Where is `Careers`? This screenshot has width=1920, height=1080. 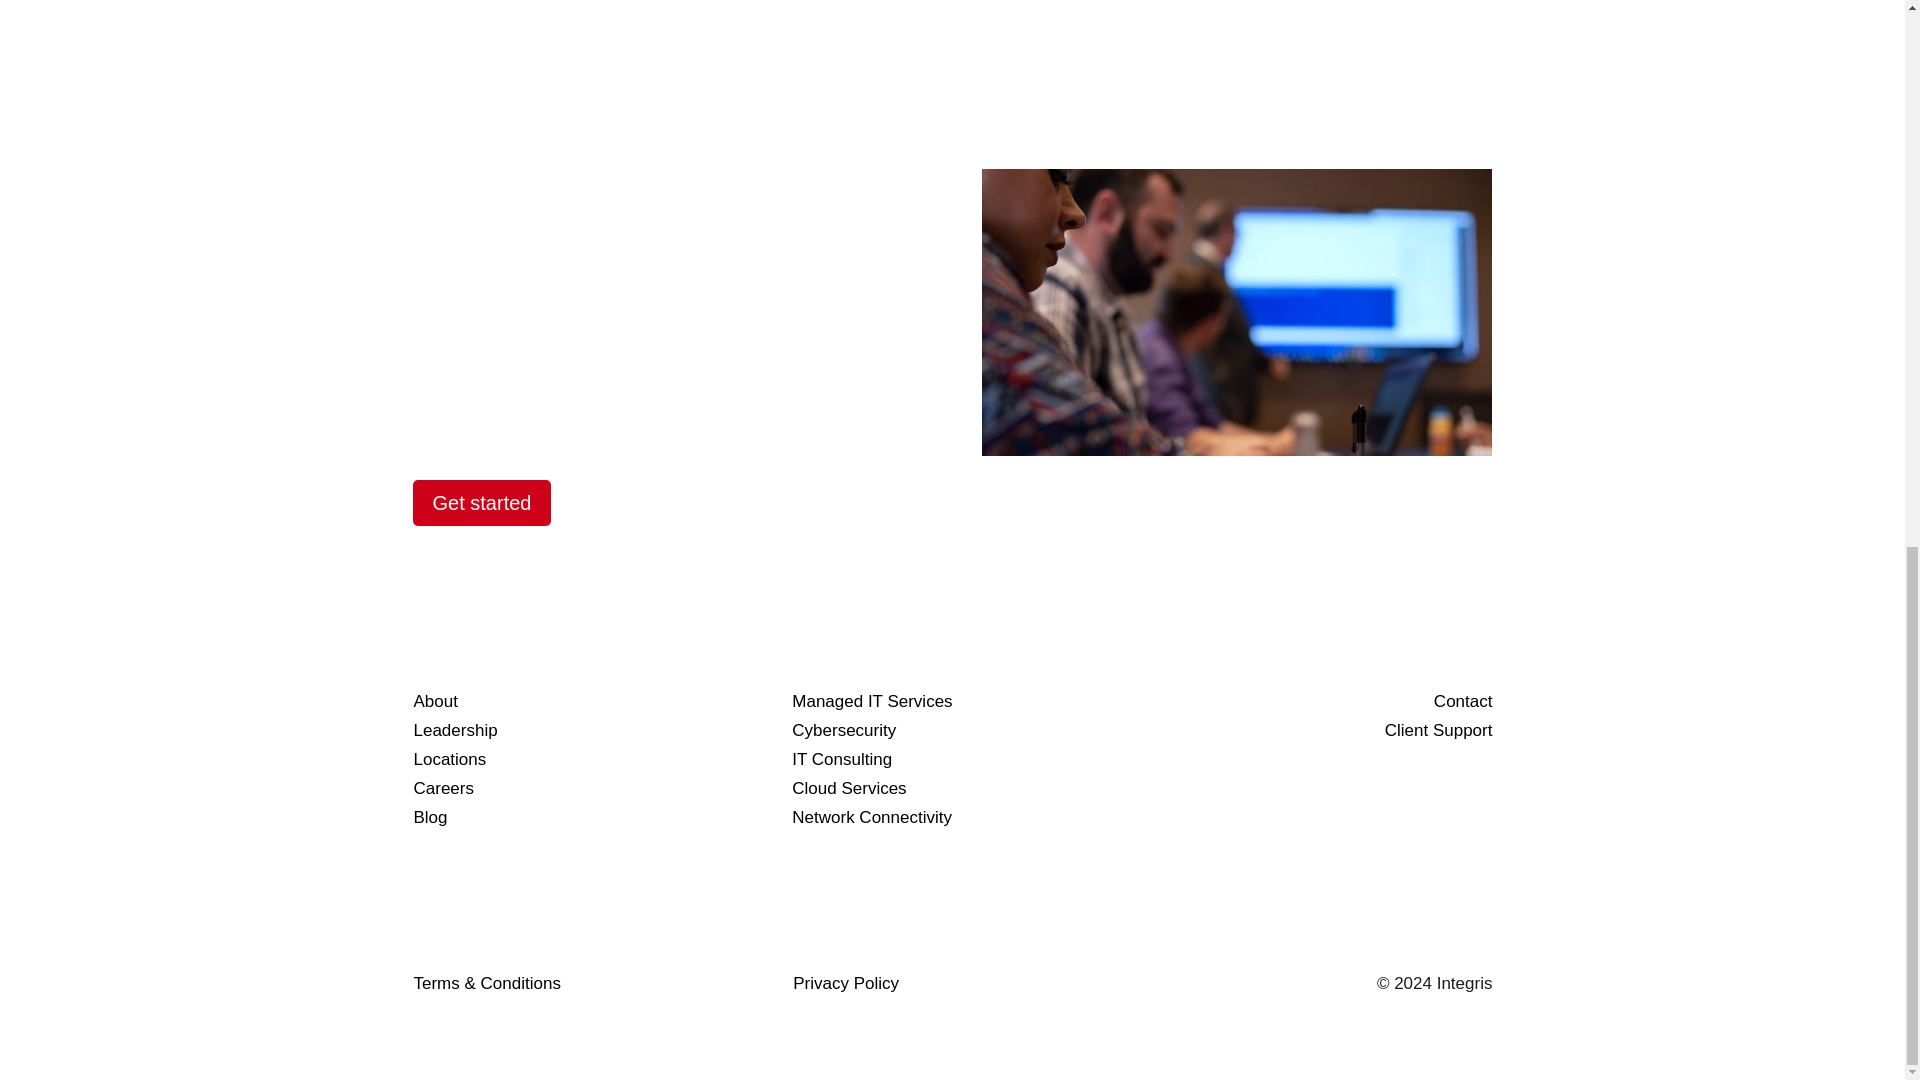 Careers is located at coordinates (443, 788).